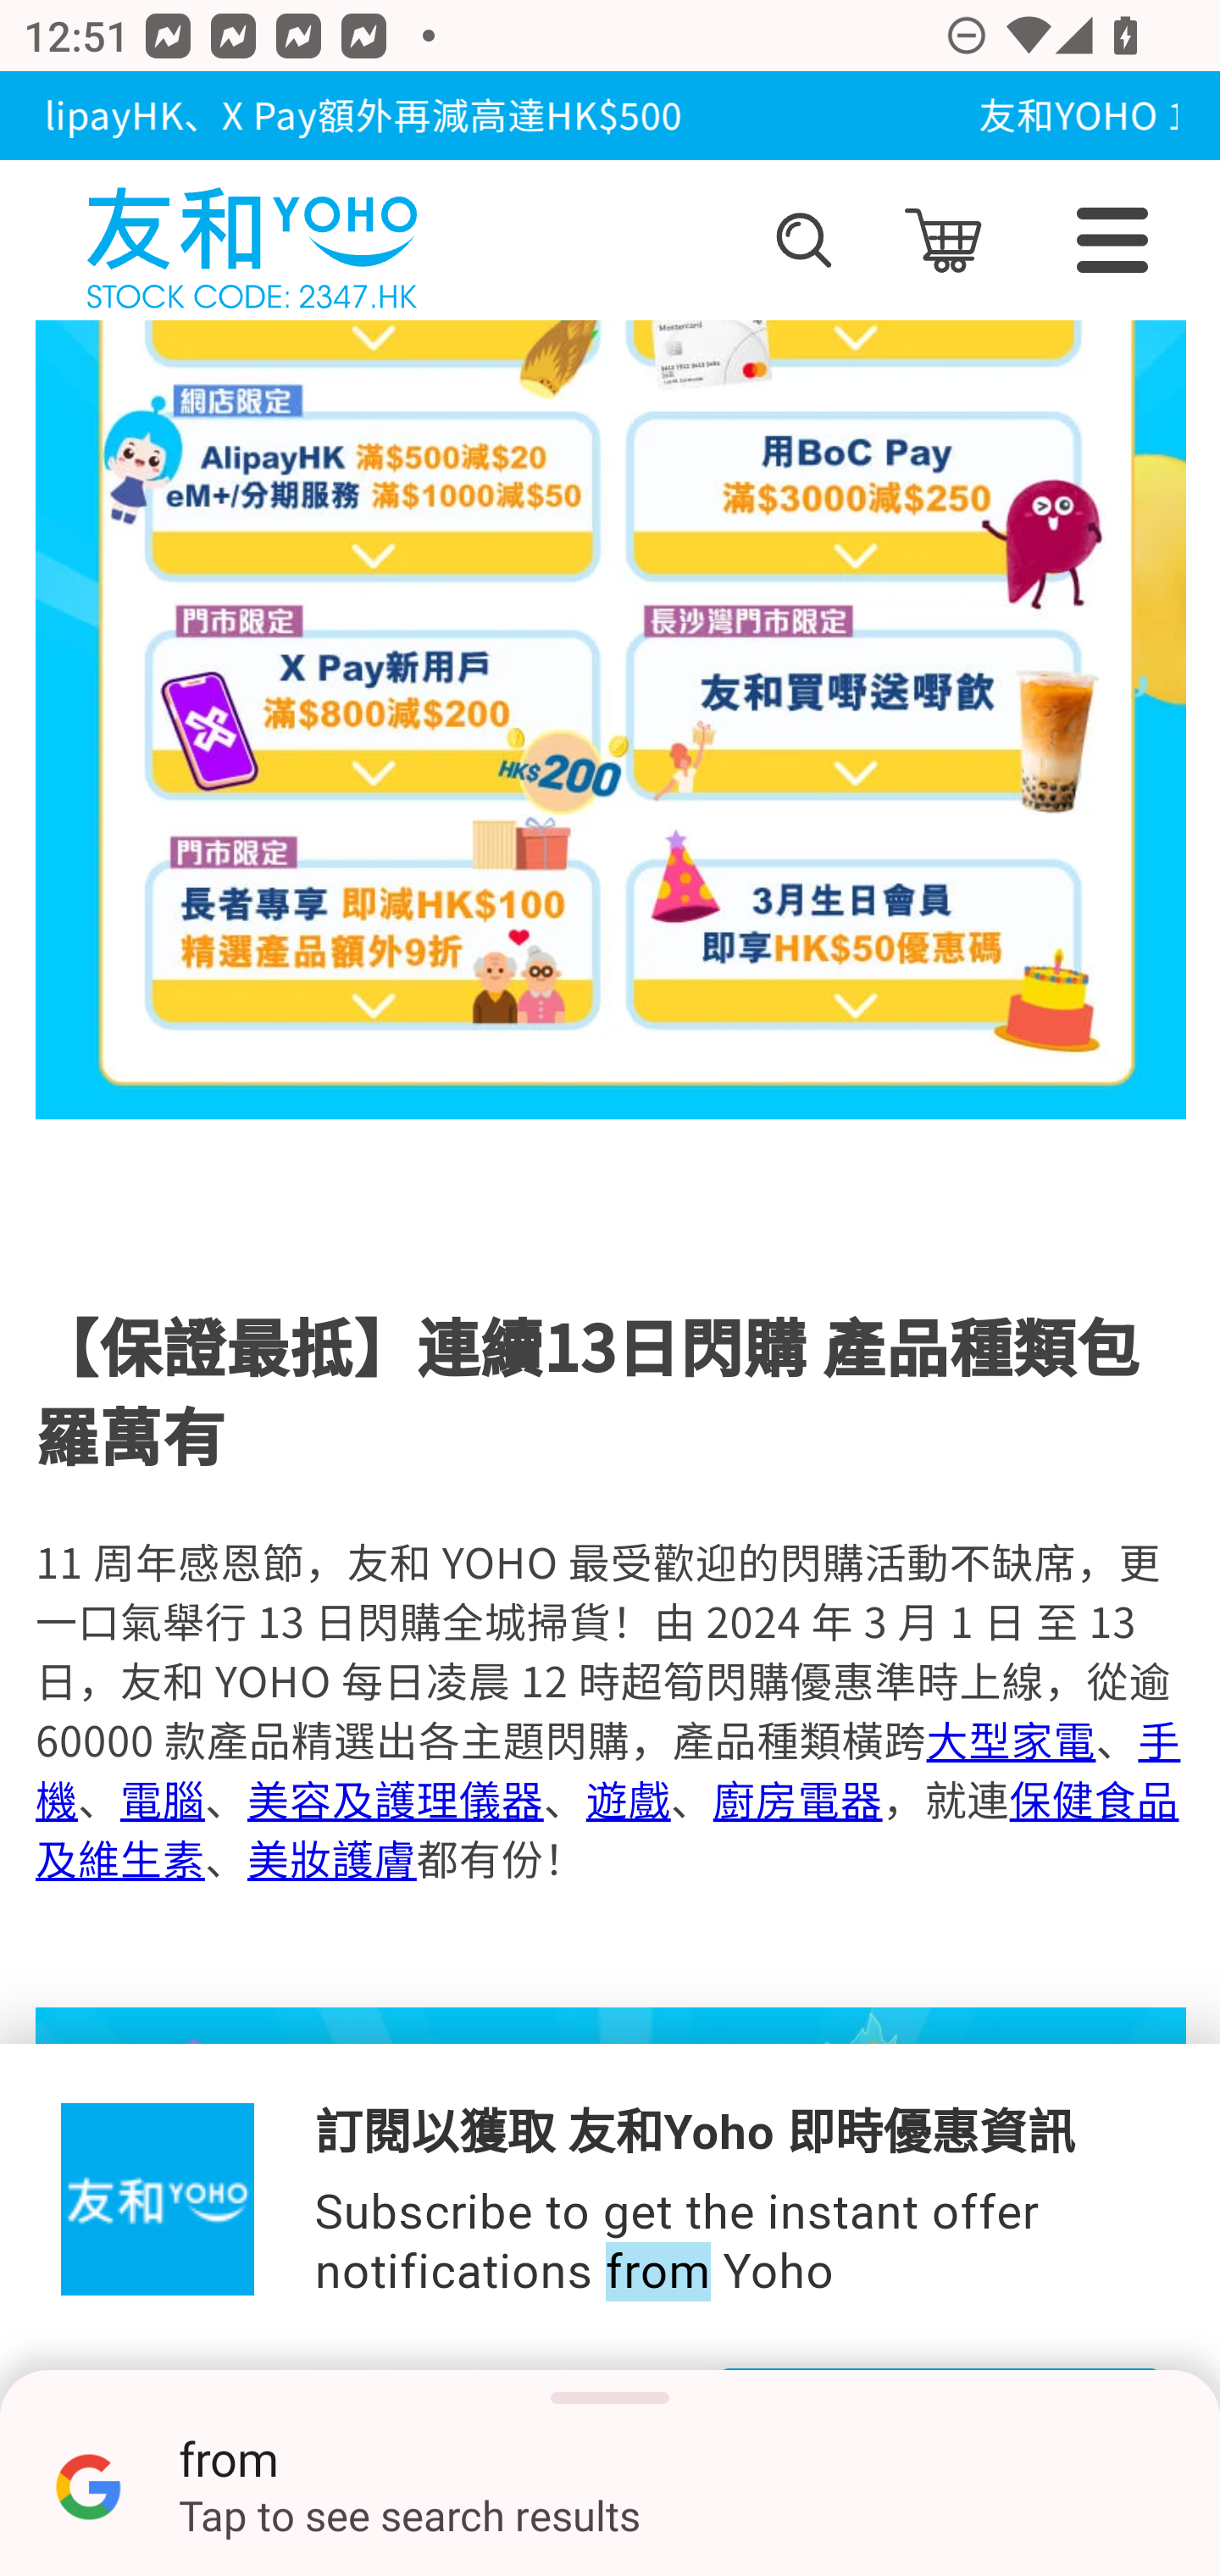  What do you see at coordinates (627, 1799) in the screenshot?
I see `遊戲` at bounding box center [627, 1799].